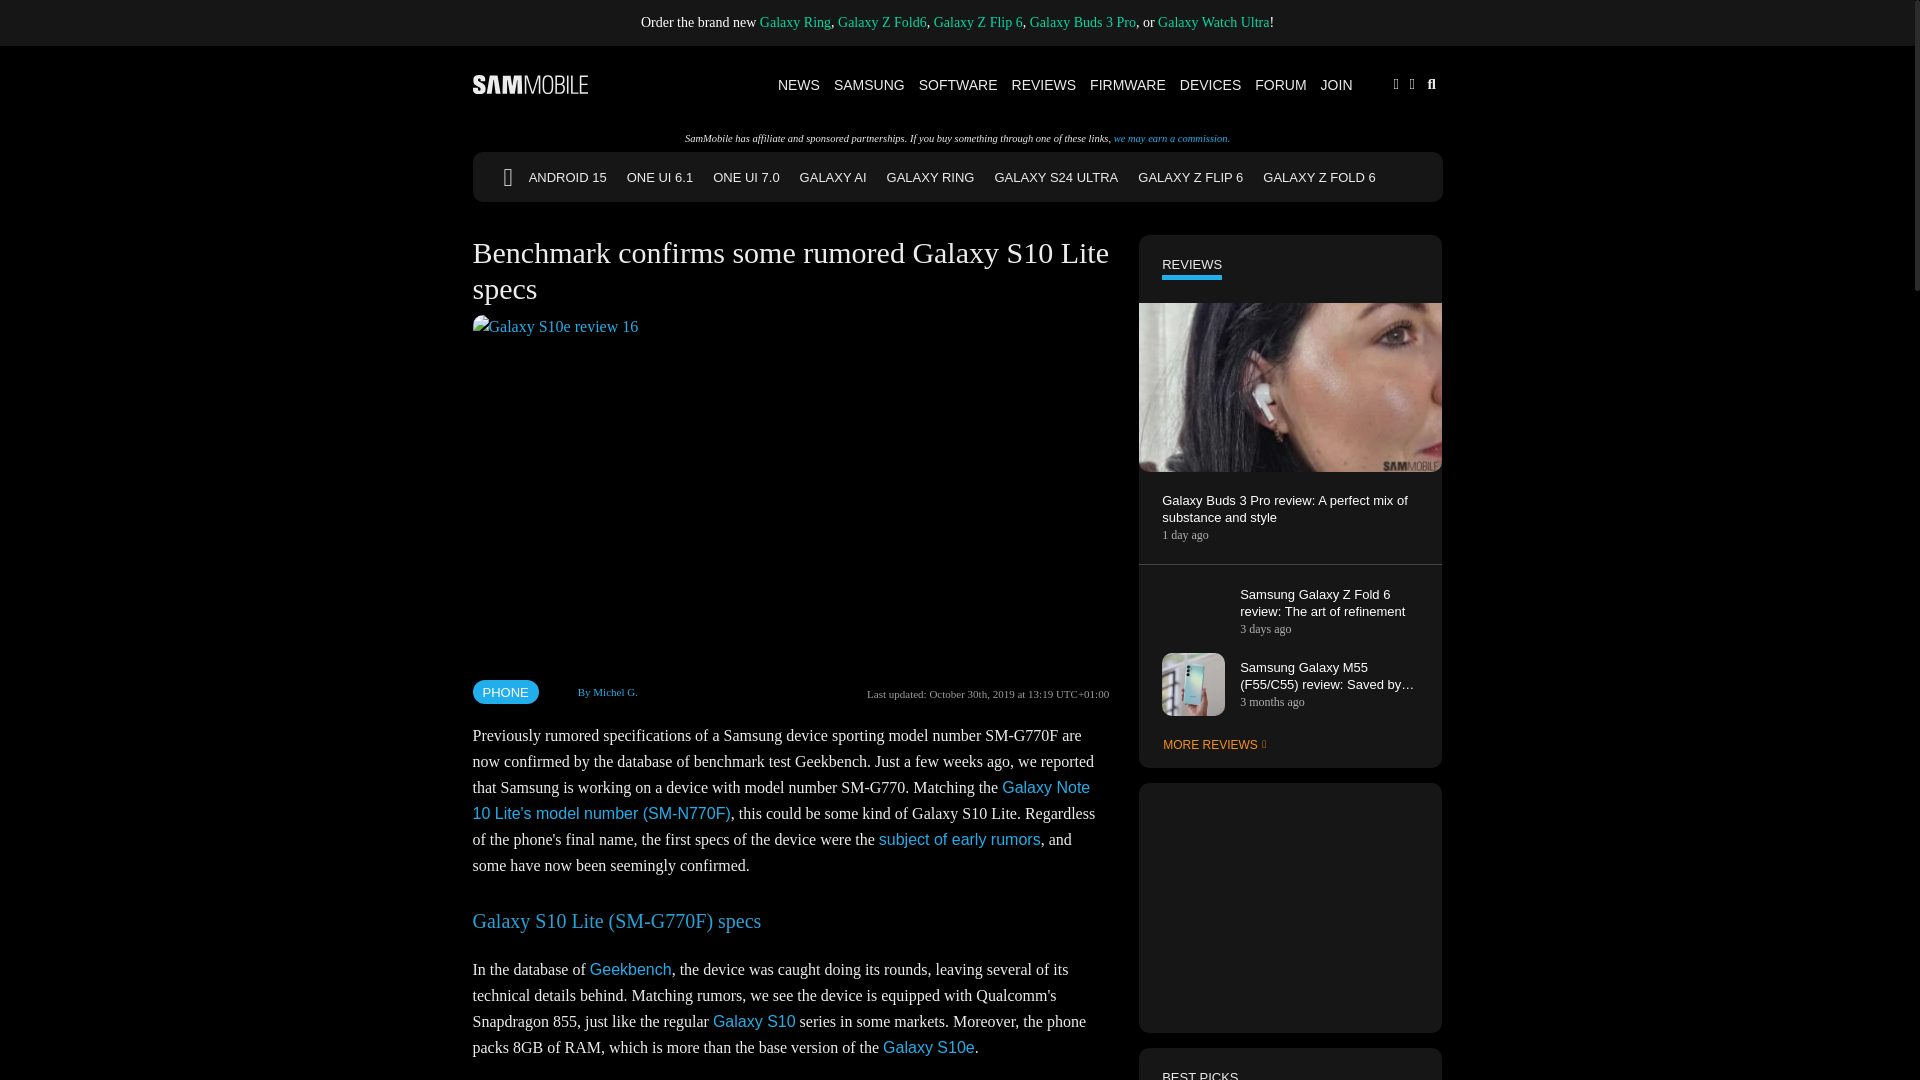  I want to click on Galaxy Z Fold6, so click(882, 22).